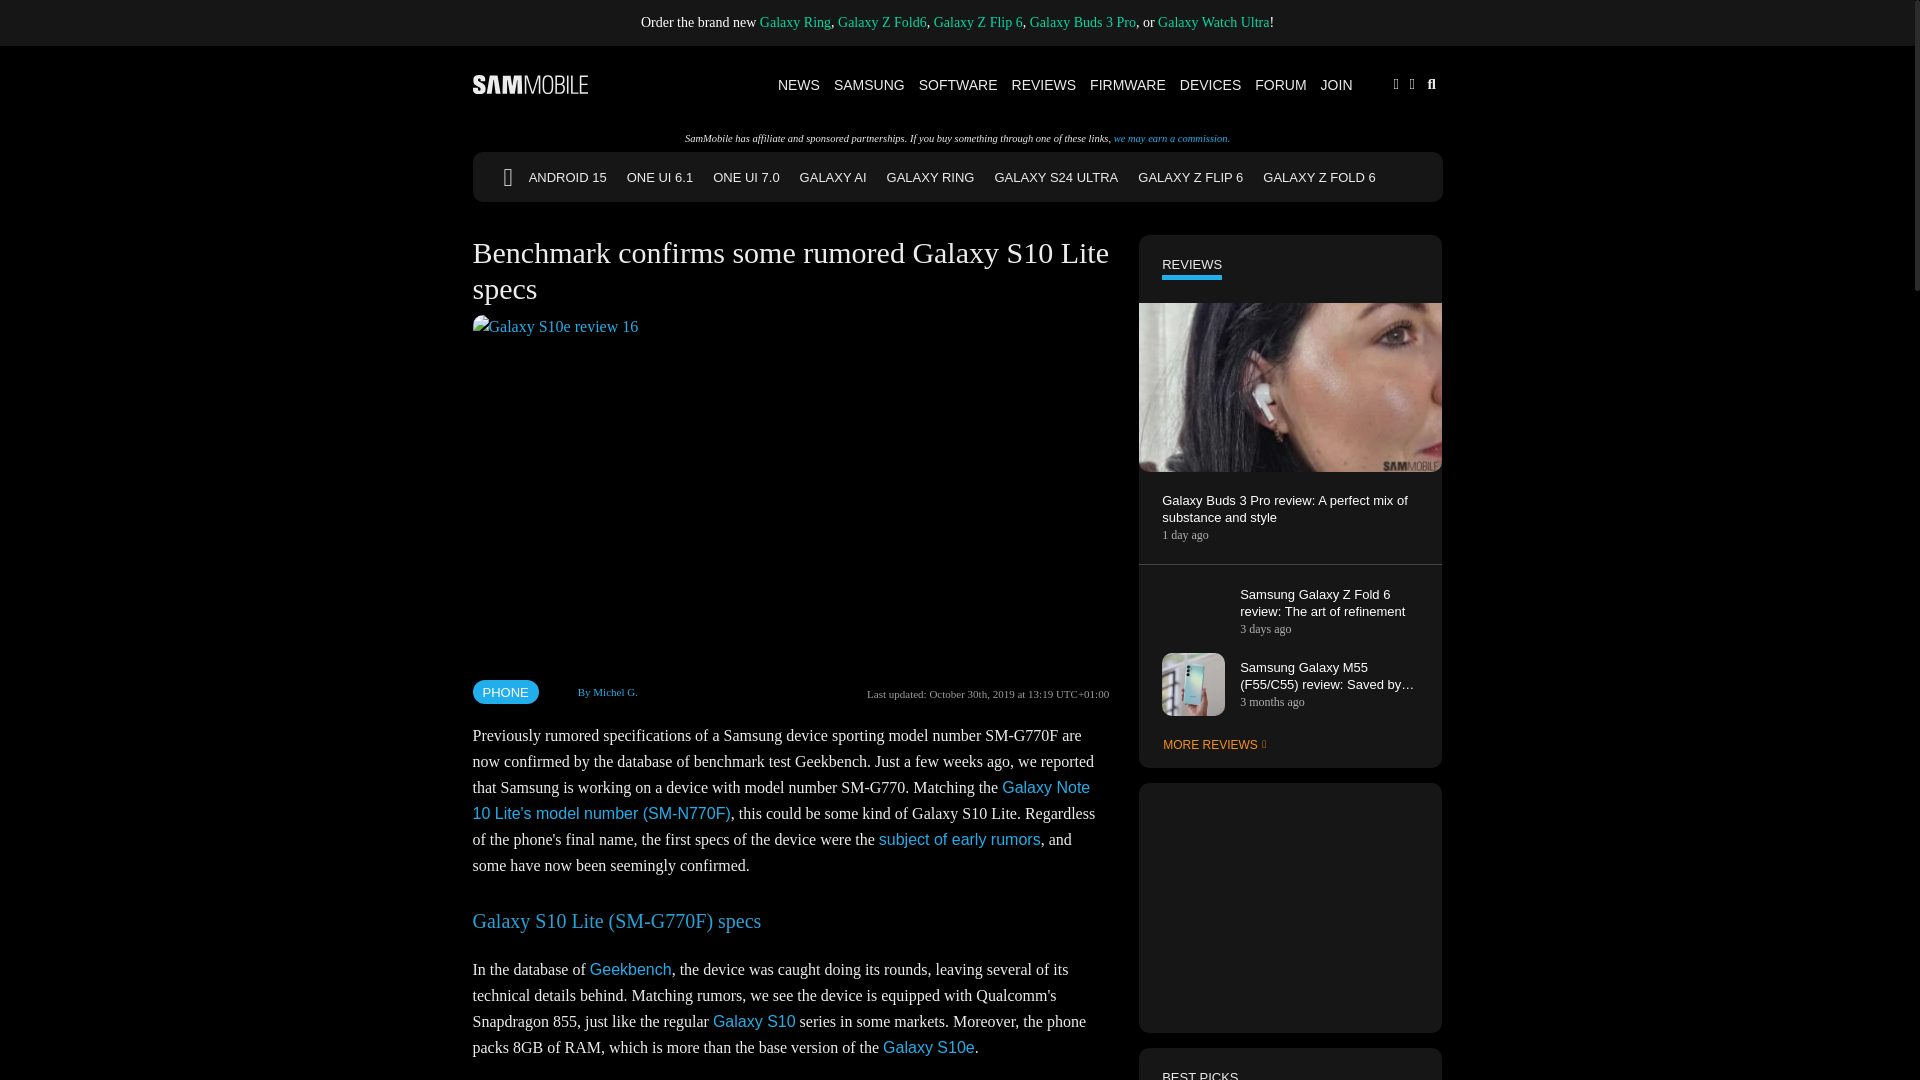  I want to click on Galaxy Z Fold6, so click(882, 22).